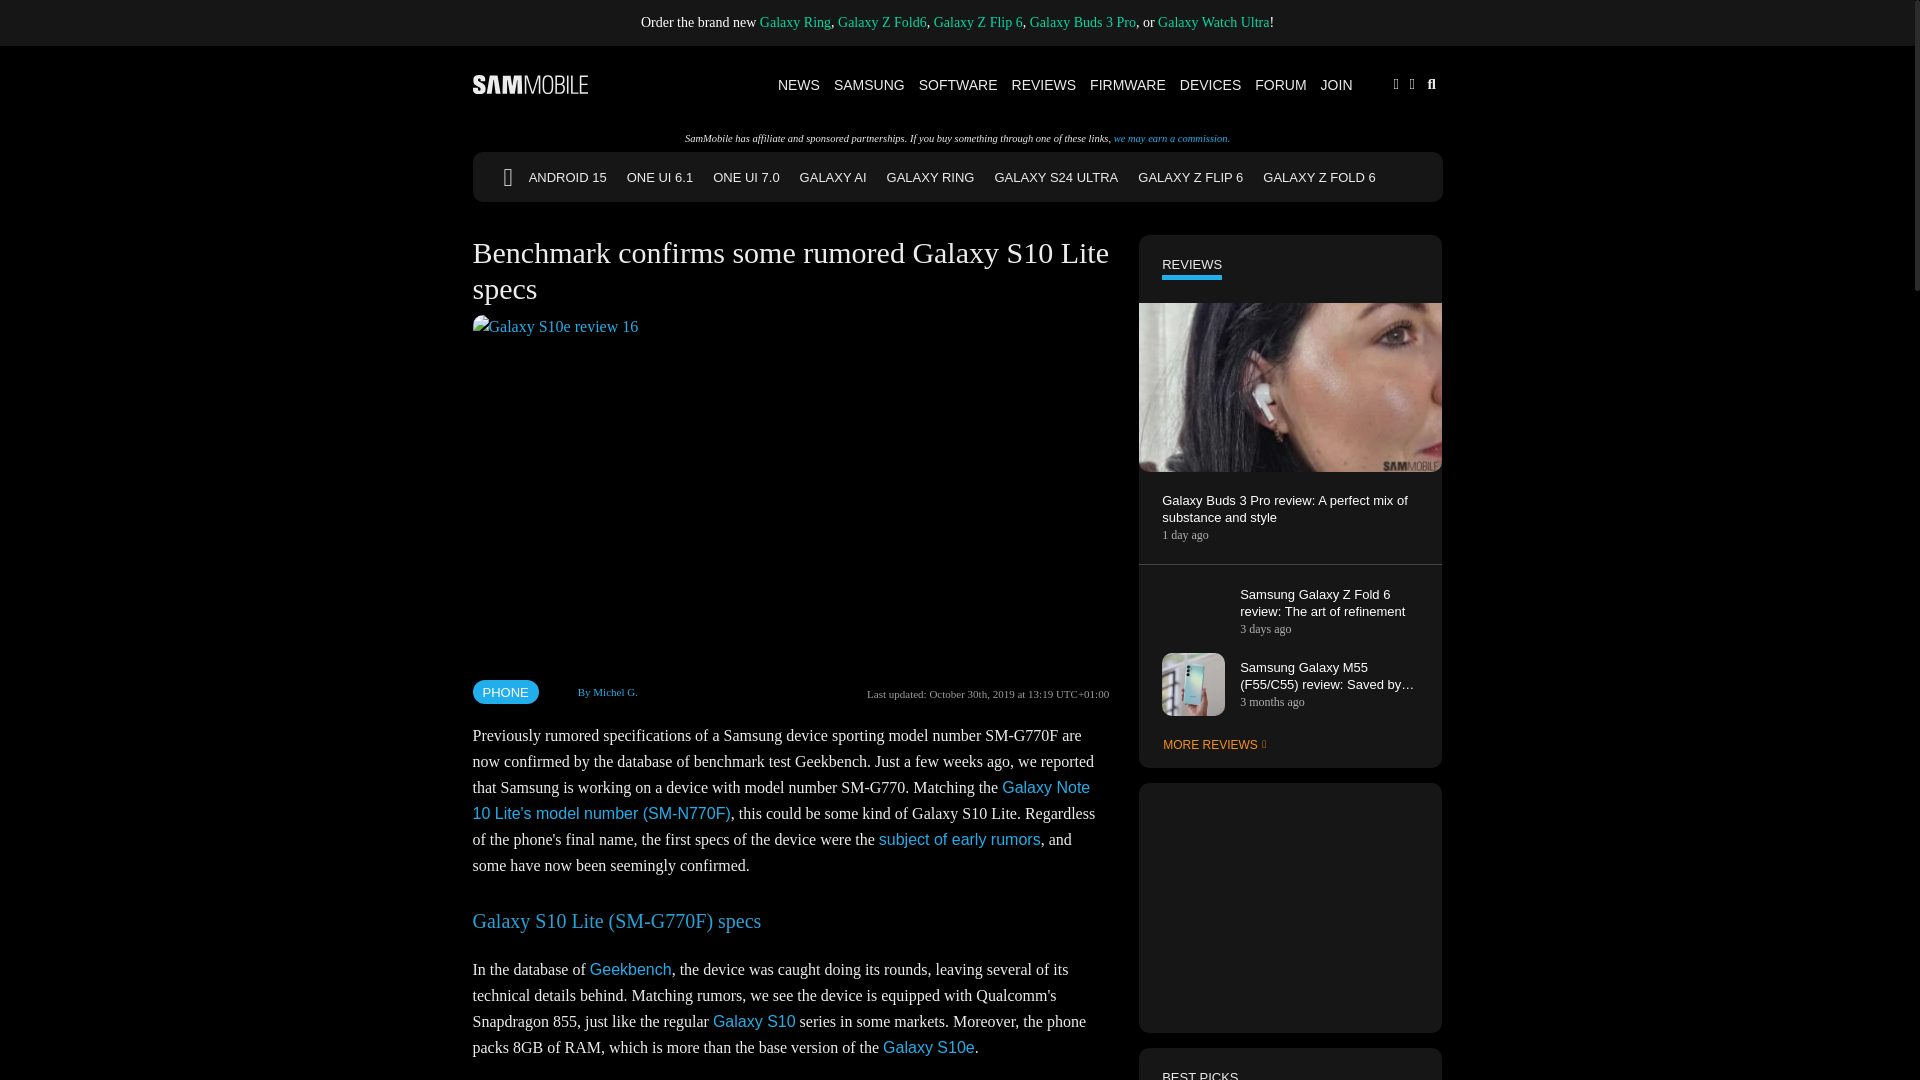  I want to click on Galaxy Z Fold6, so click(882, 22).